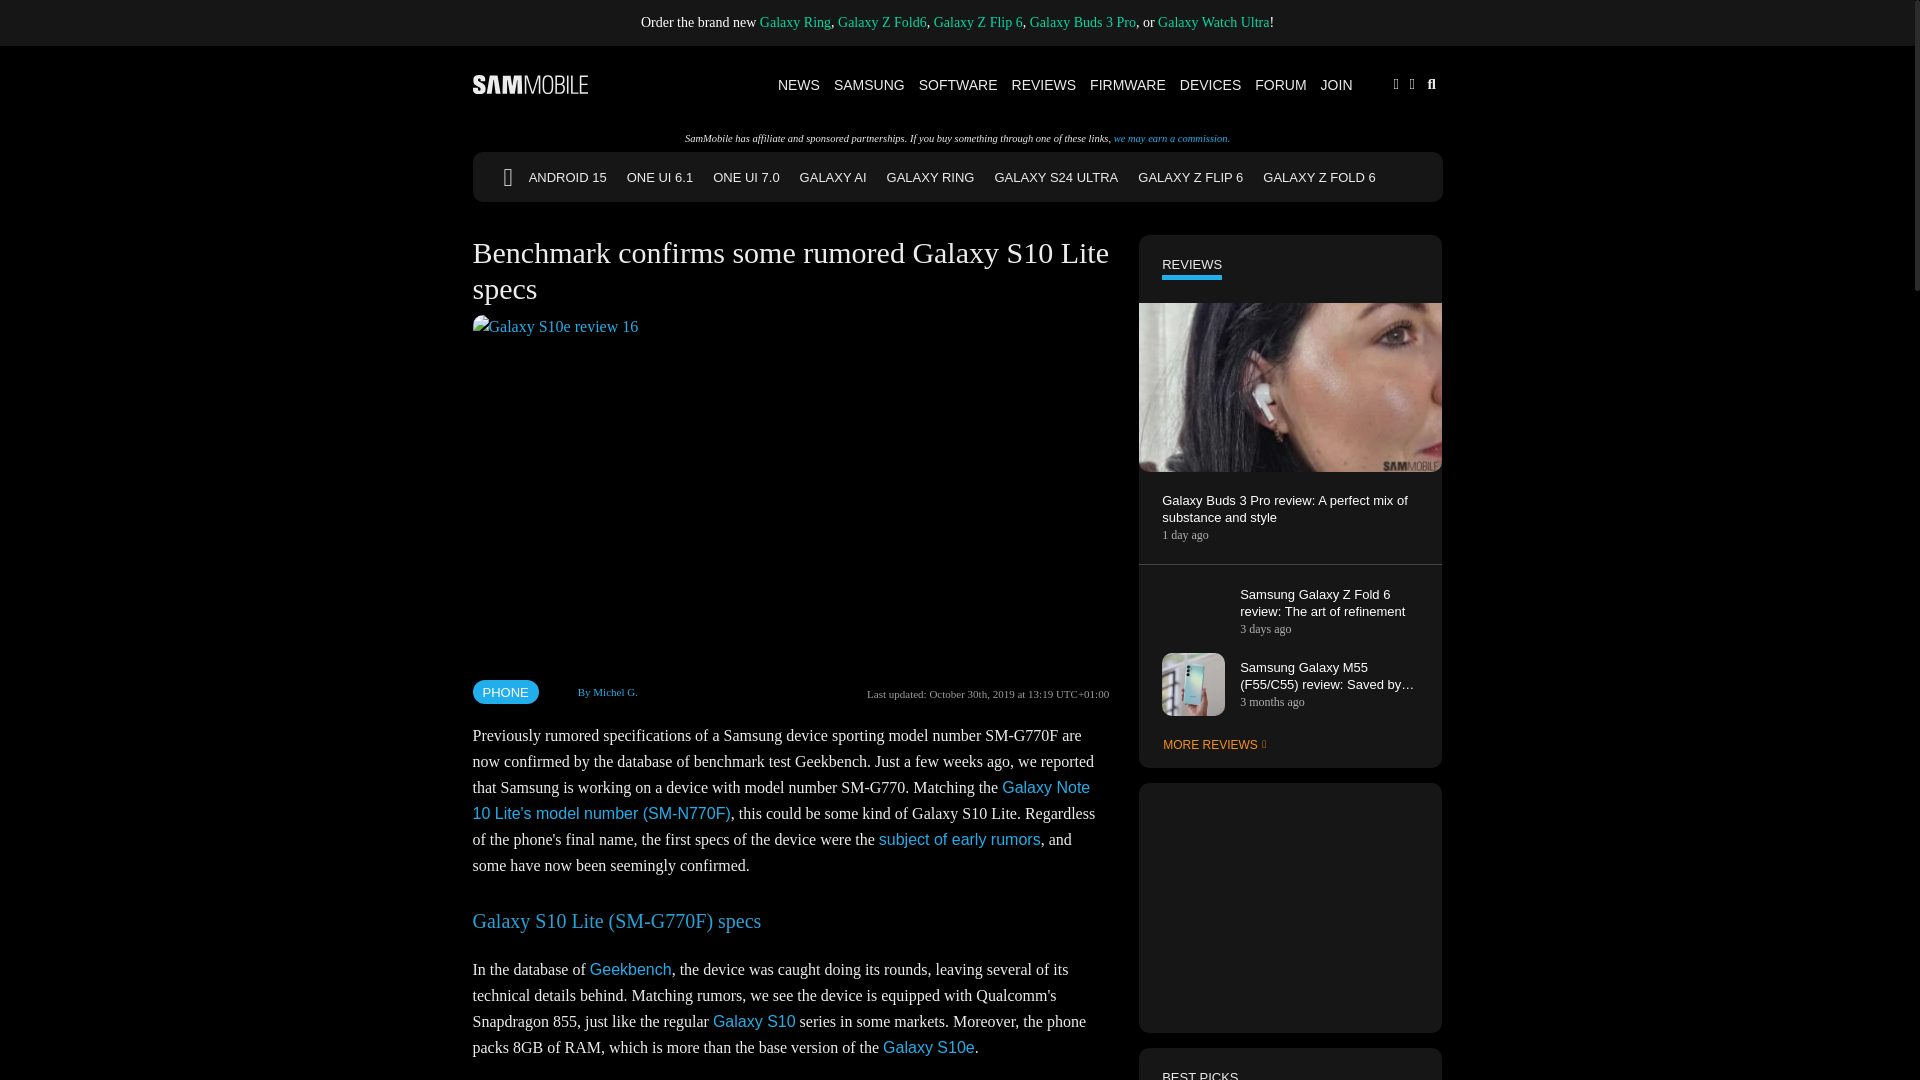  I want to click on Galaxy Z Fold6, so click(882, 22).